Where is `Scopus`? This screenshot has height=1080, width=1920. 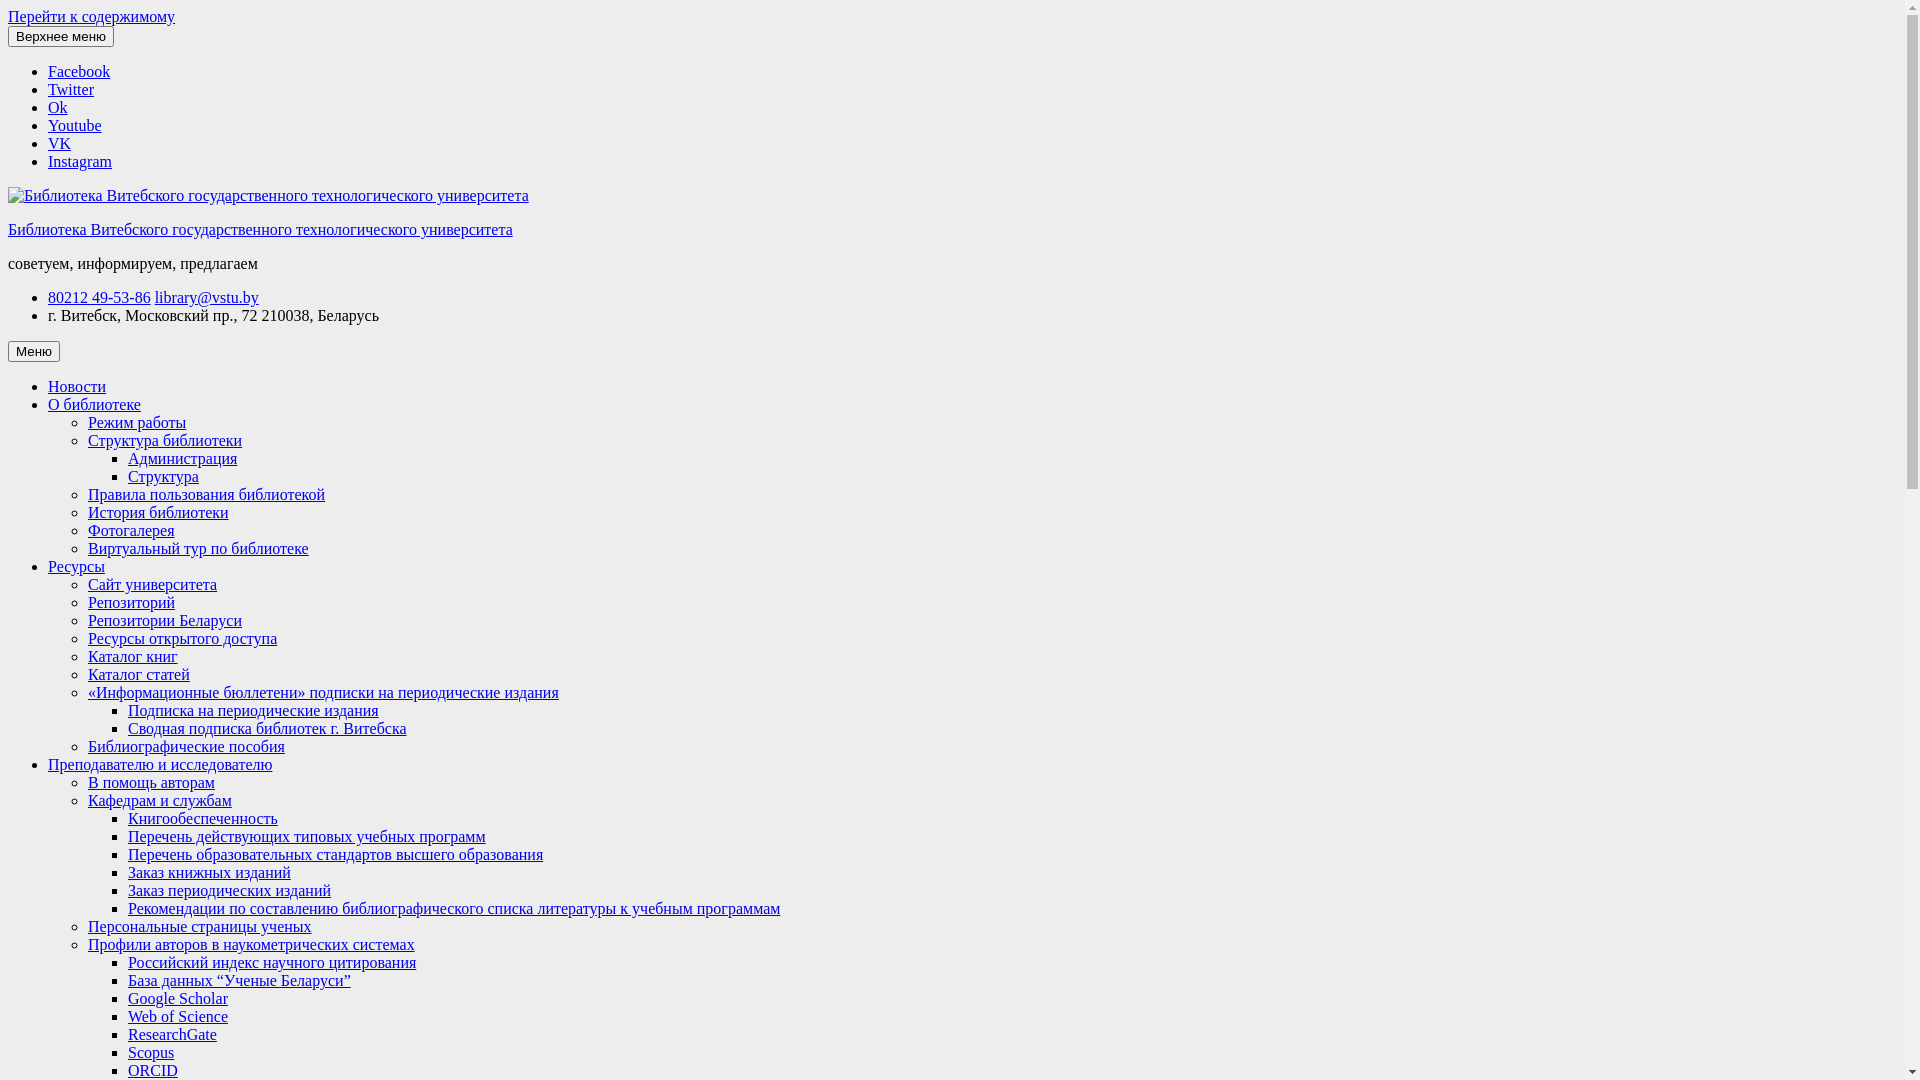
Scopus is located at coordinates (151, 1052).